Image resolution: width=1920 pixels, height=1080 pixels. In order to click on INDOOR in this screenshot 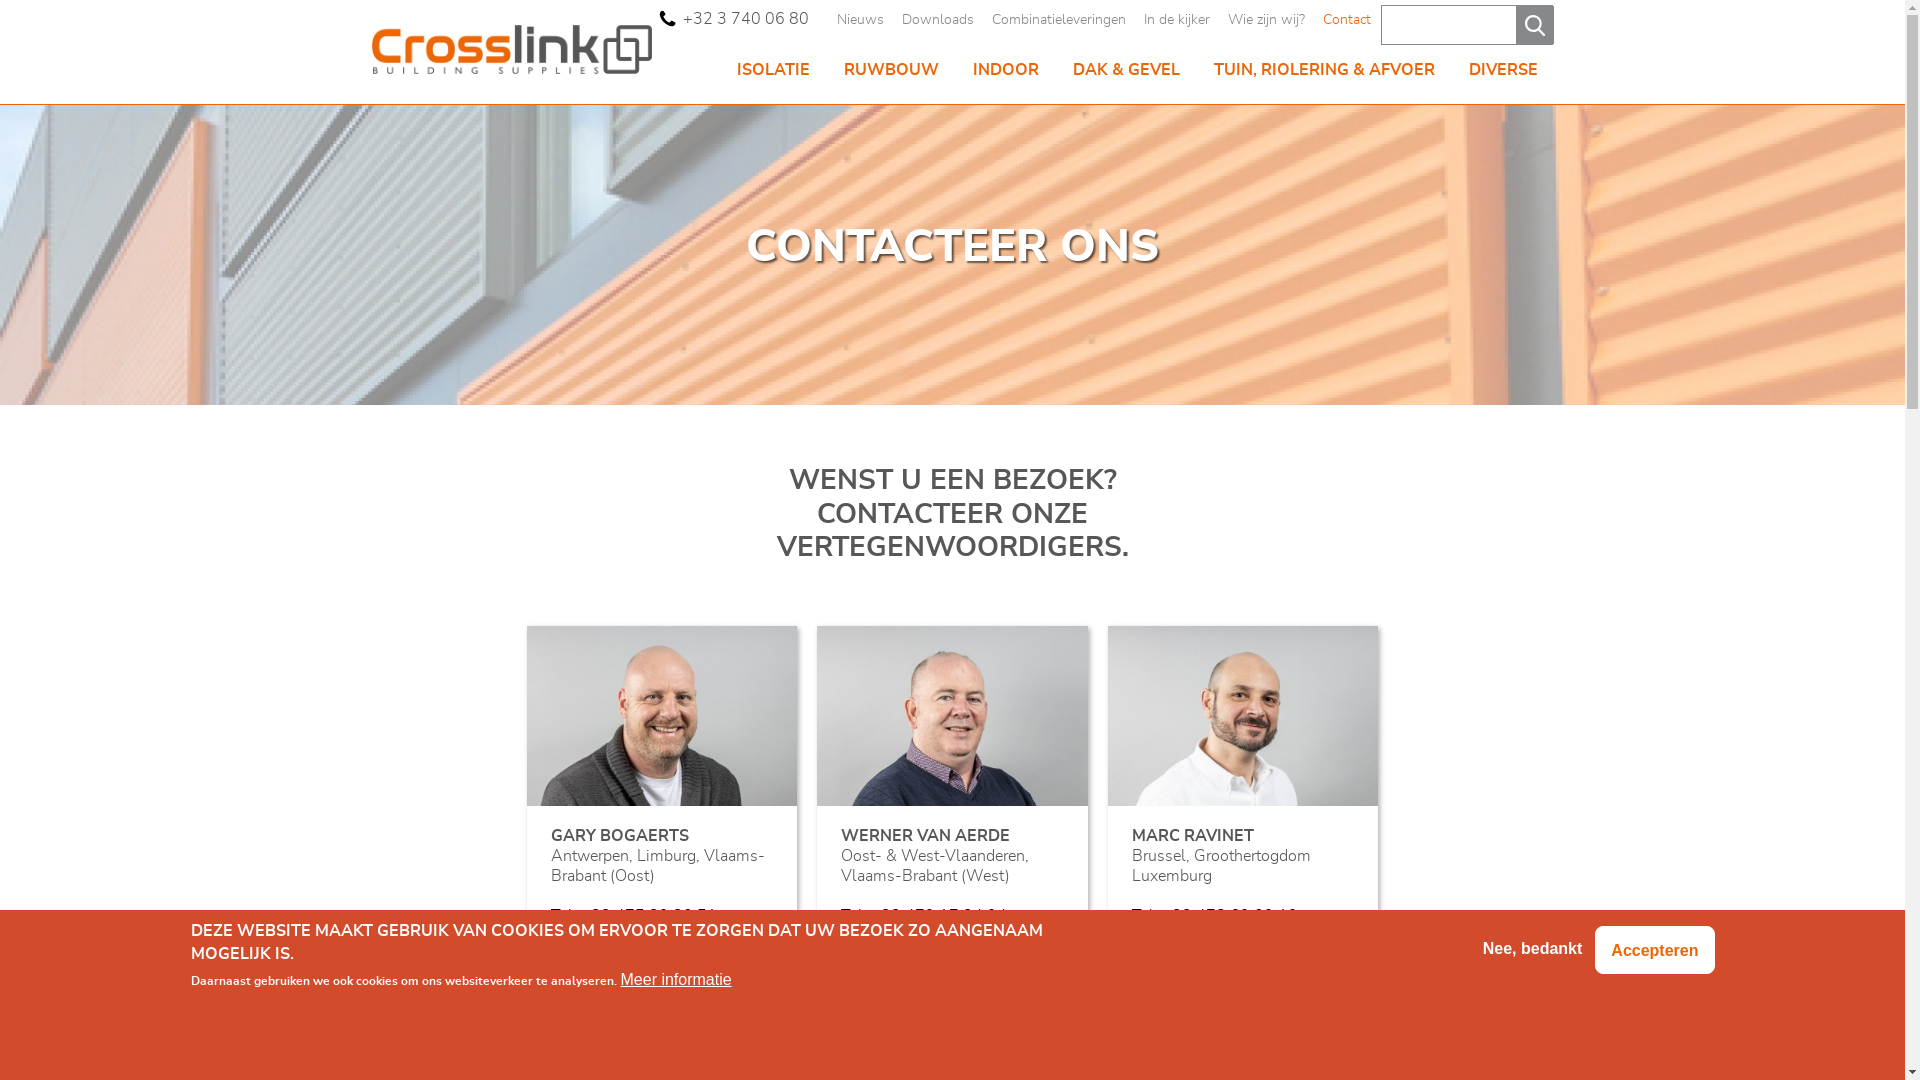, I will do `click(1006, 70)`.